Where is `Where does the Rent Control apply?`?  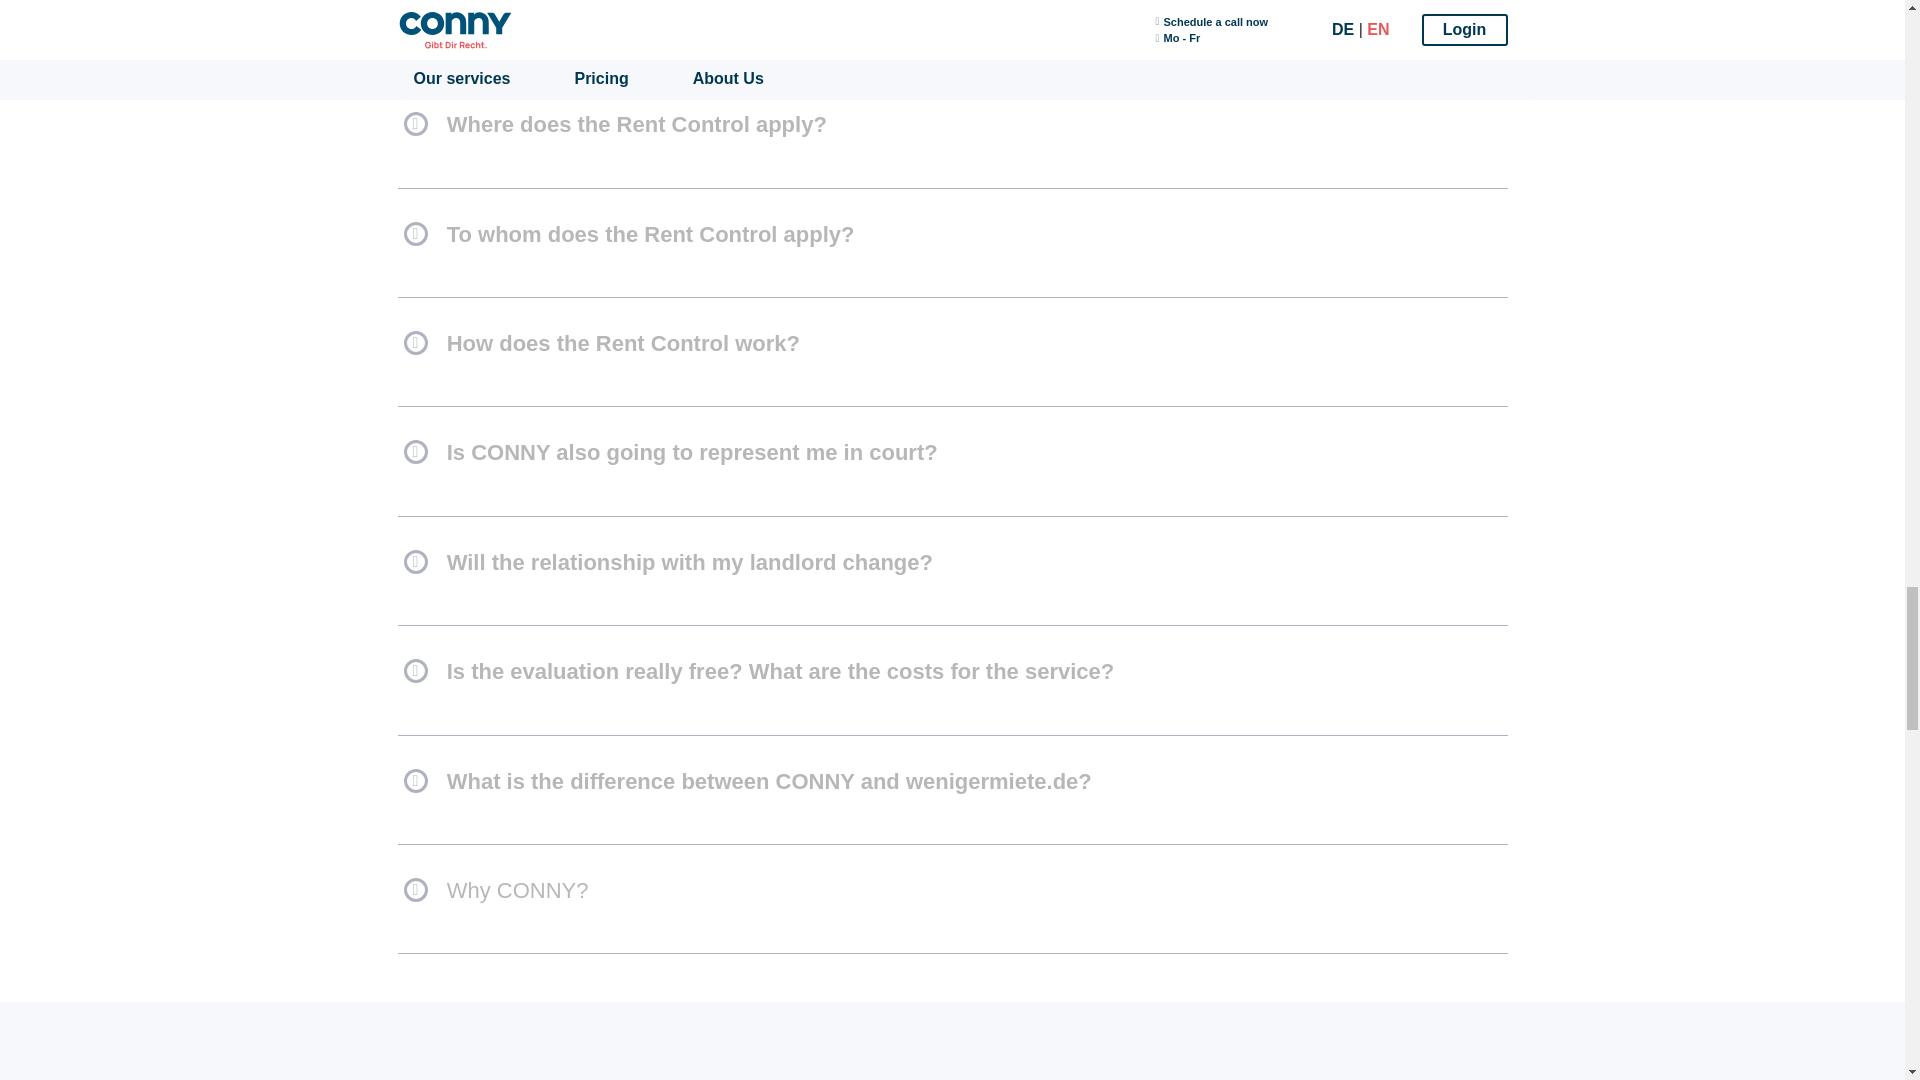
Where does the Rent Control apply? is located at coordinates (952, 133).